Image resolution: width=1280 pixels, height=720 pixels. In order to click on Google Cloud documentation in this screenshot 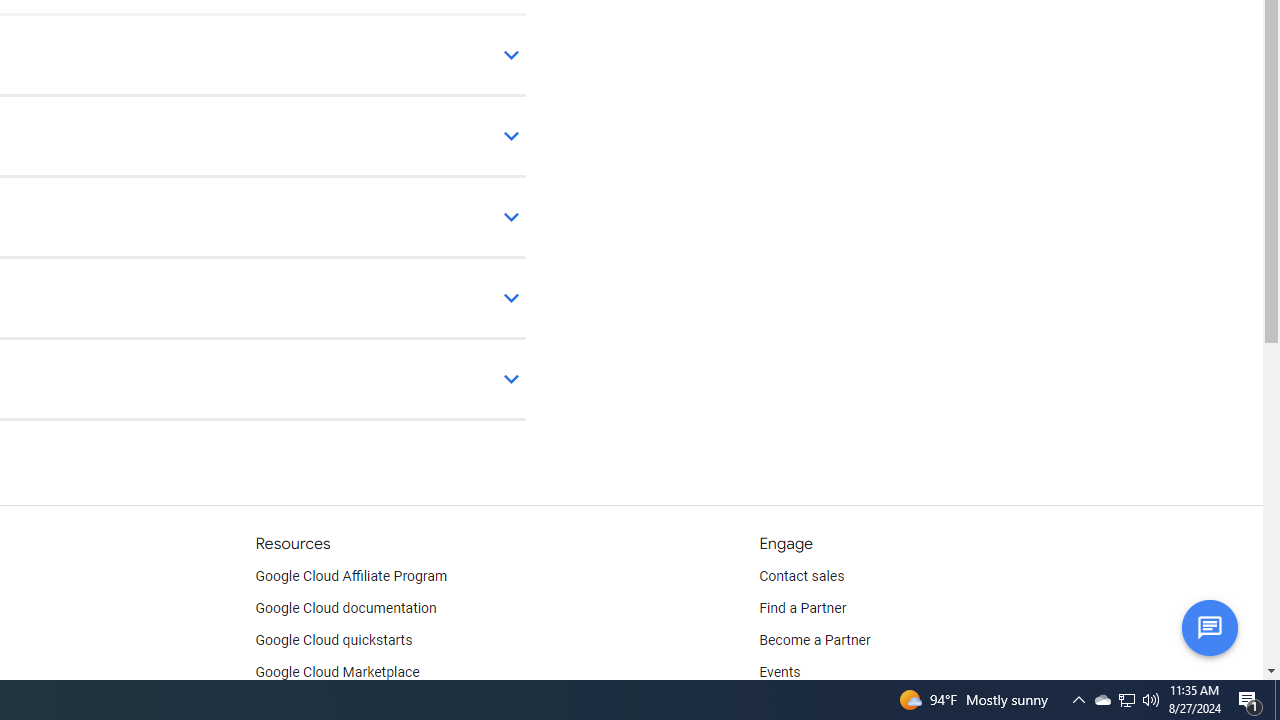, I will do `click(345, 608)`.